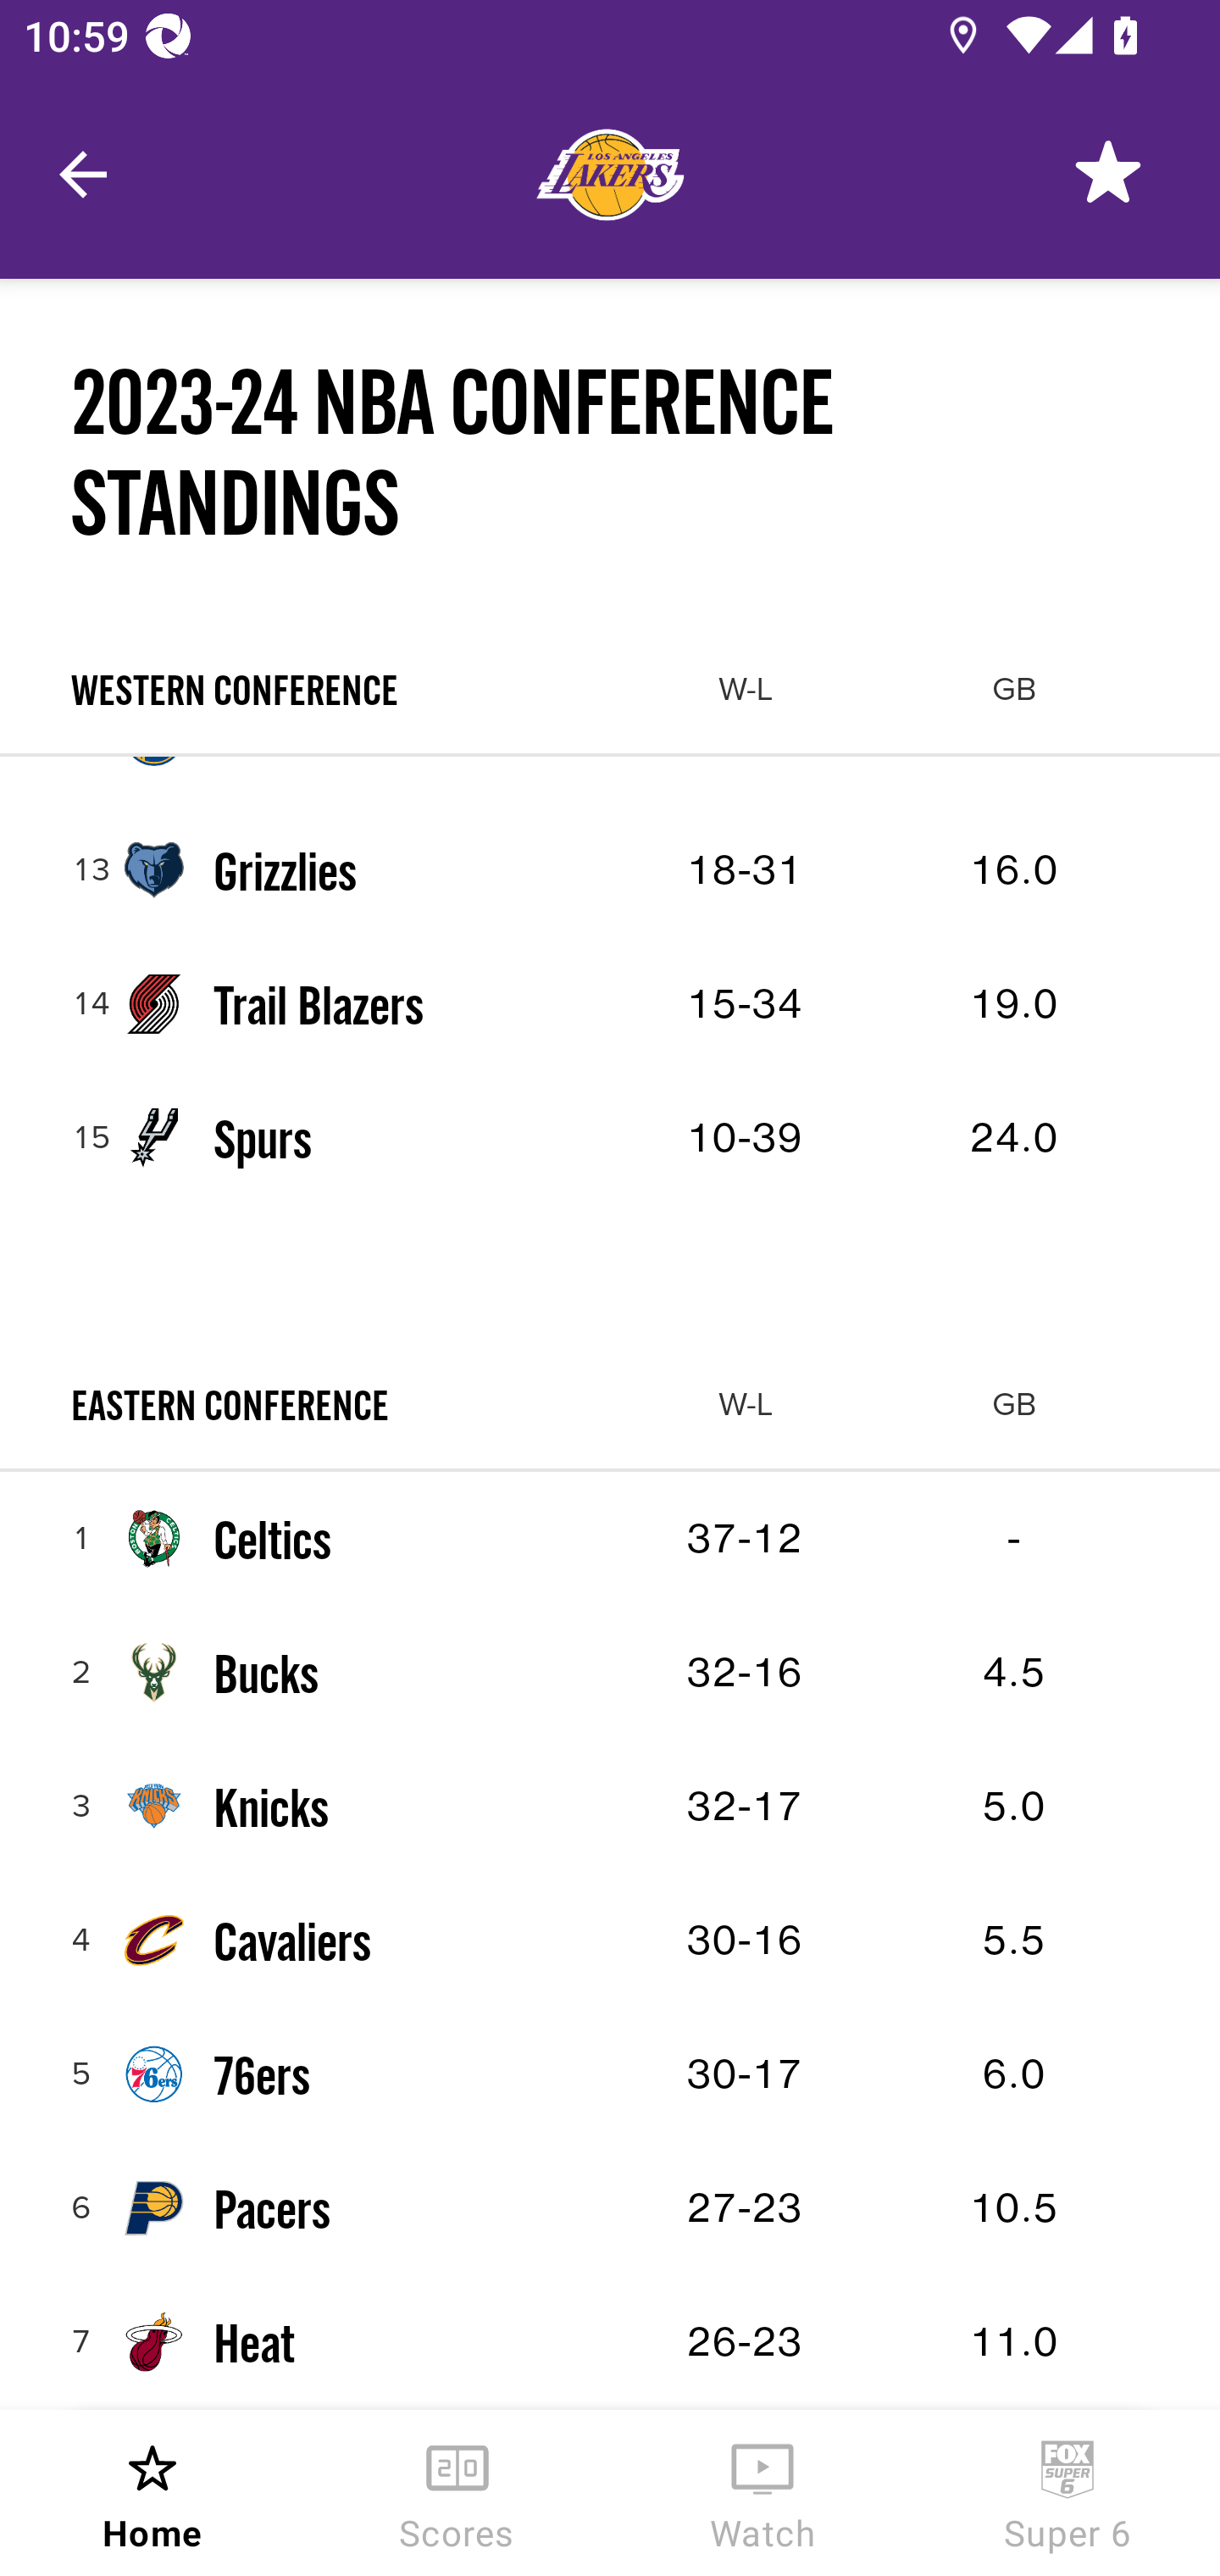  Describe the element at coordinates (610, 1405) in the screenshot. I see `EASTERN CONFERENCE W-L GB` at that location.